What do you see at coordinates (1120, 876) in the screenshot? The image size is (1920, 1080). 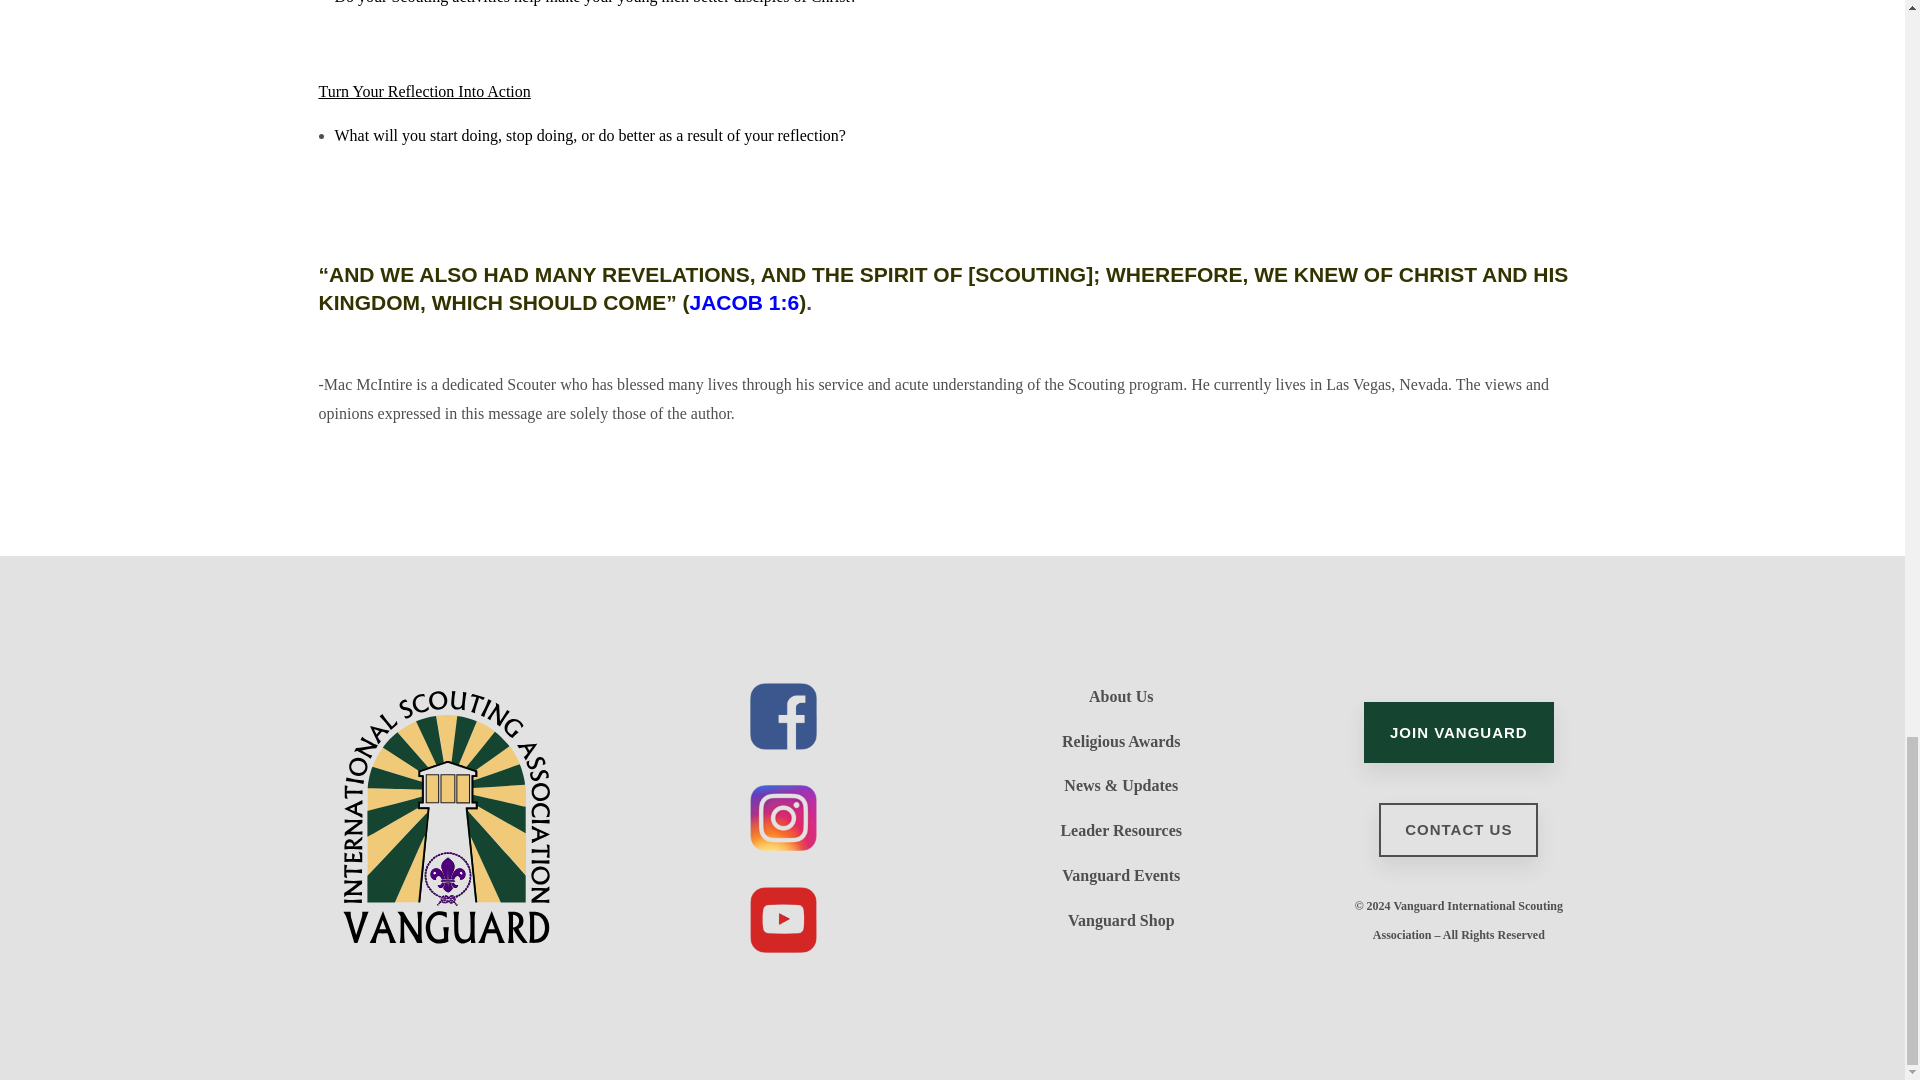 I see `Vanguard Events` at bounding box center [1120, 876].